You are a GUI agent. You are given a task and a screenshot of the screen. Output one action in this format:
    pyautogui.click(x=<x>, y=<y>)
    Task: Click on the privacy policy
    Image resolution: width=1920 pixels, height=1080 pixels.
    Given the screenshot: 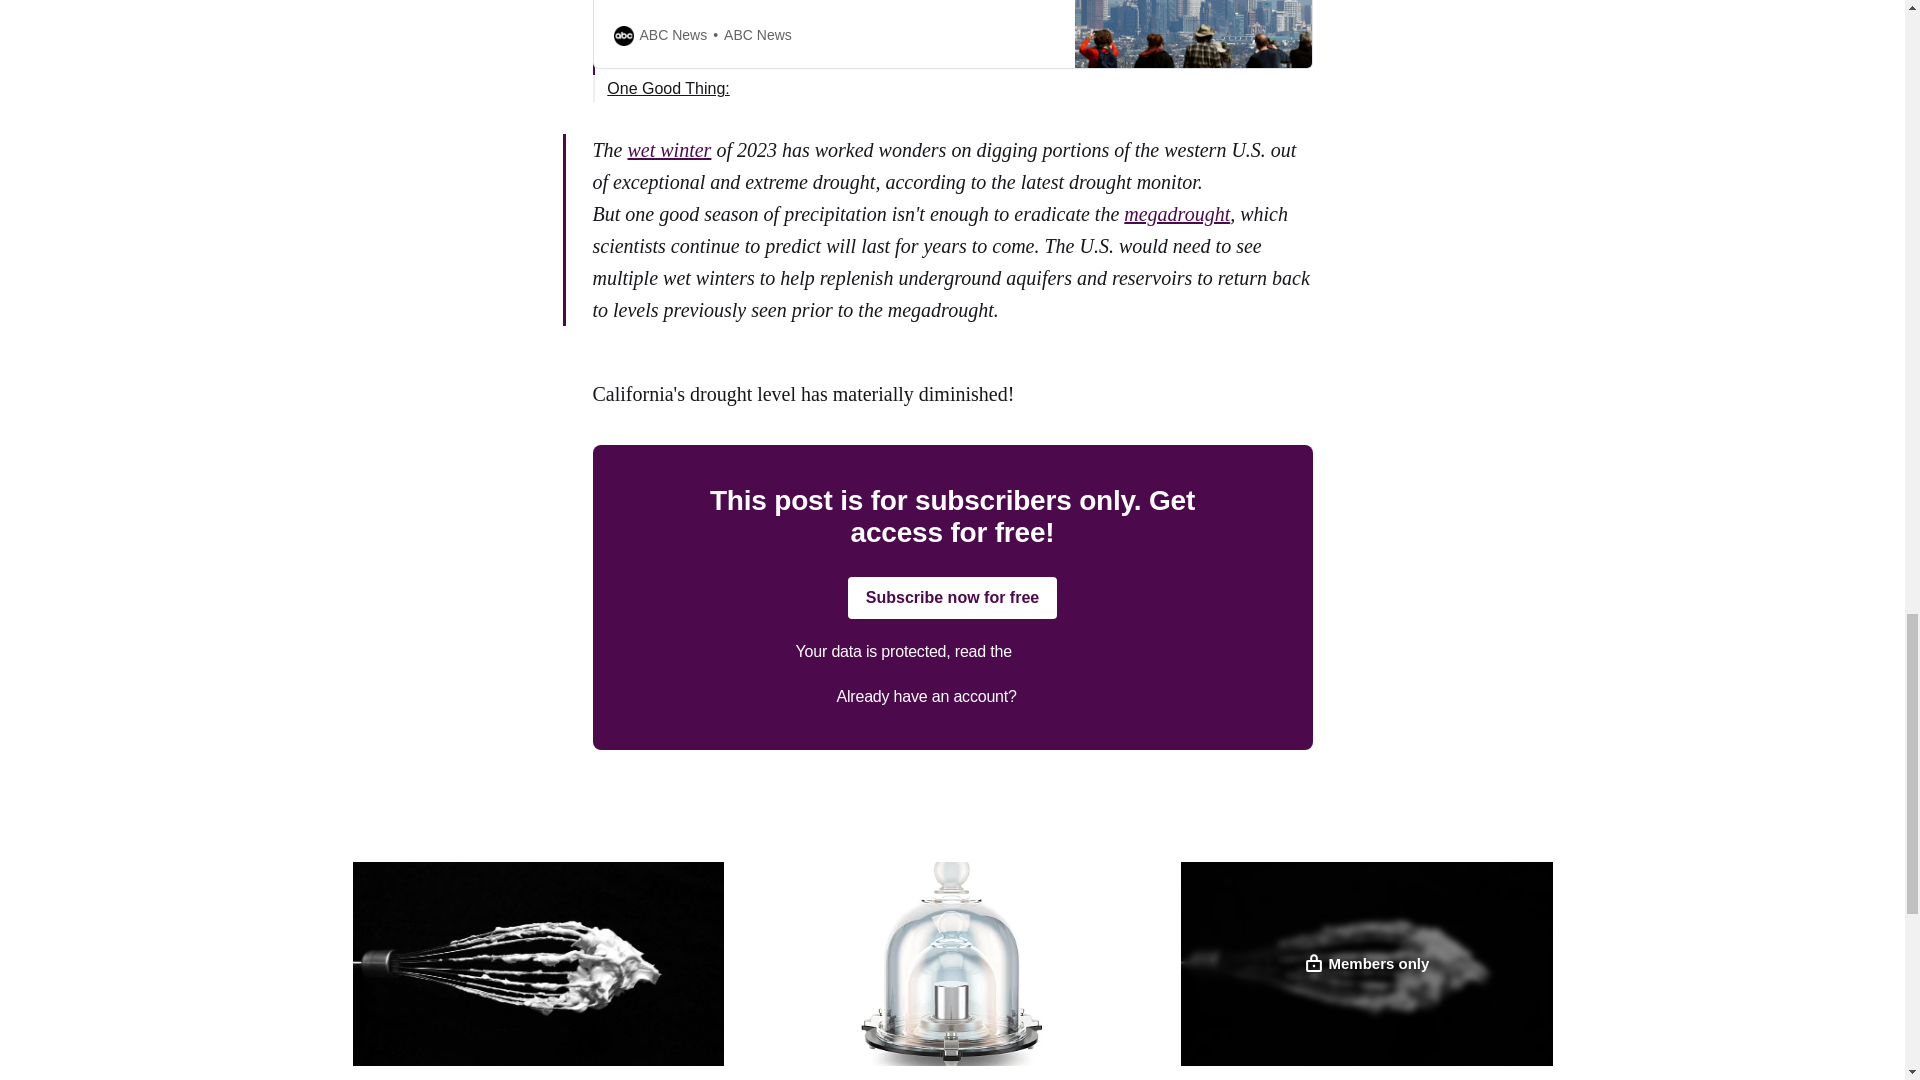 What is the action you would take?
    pyautogui.click(x=1062, y=650)
    